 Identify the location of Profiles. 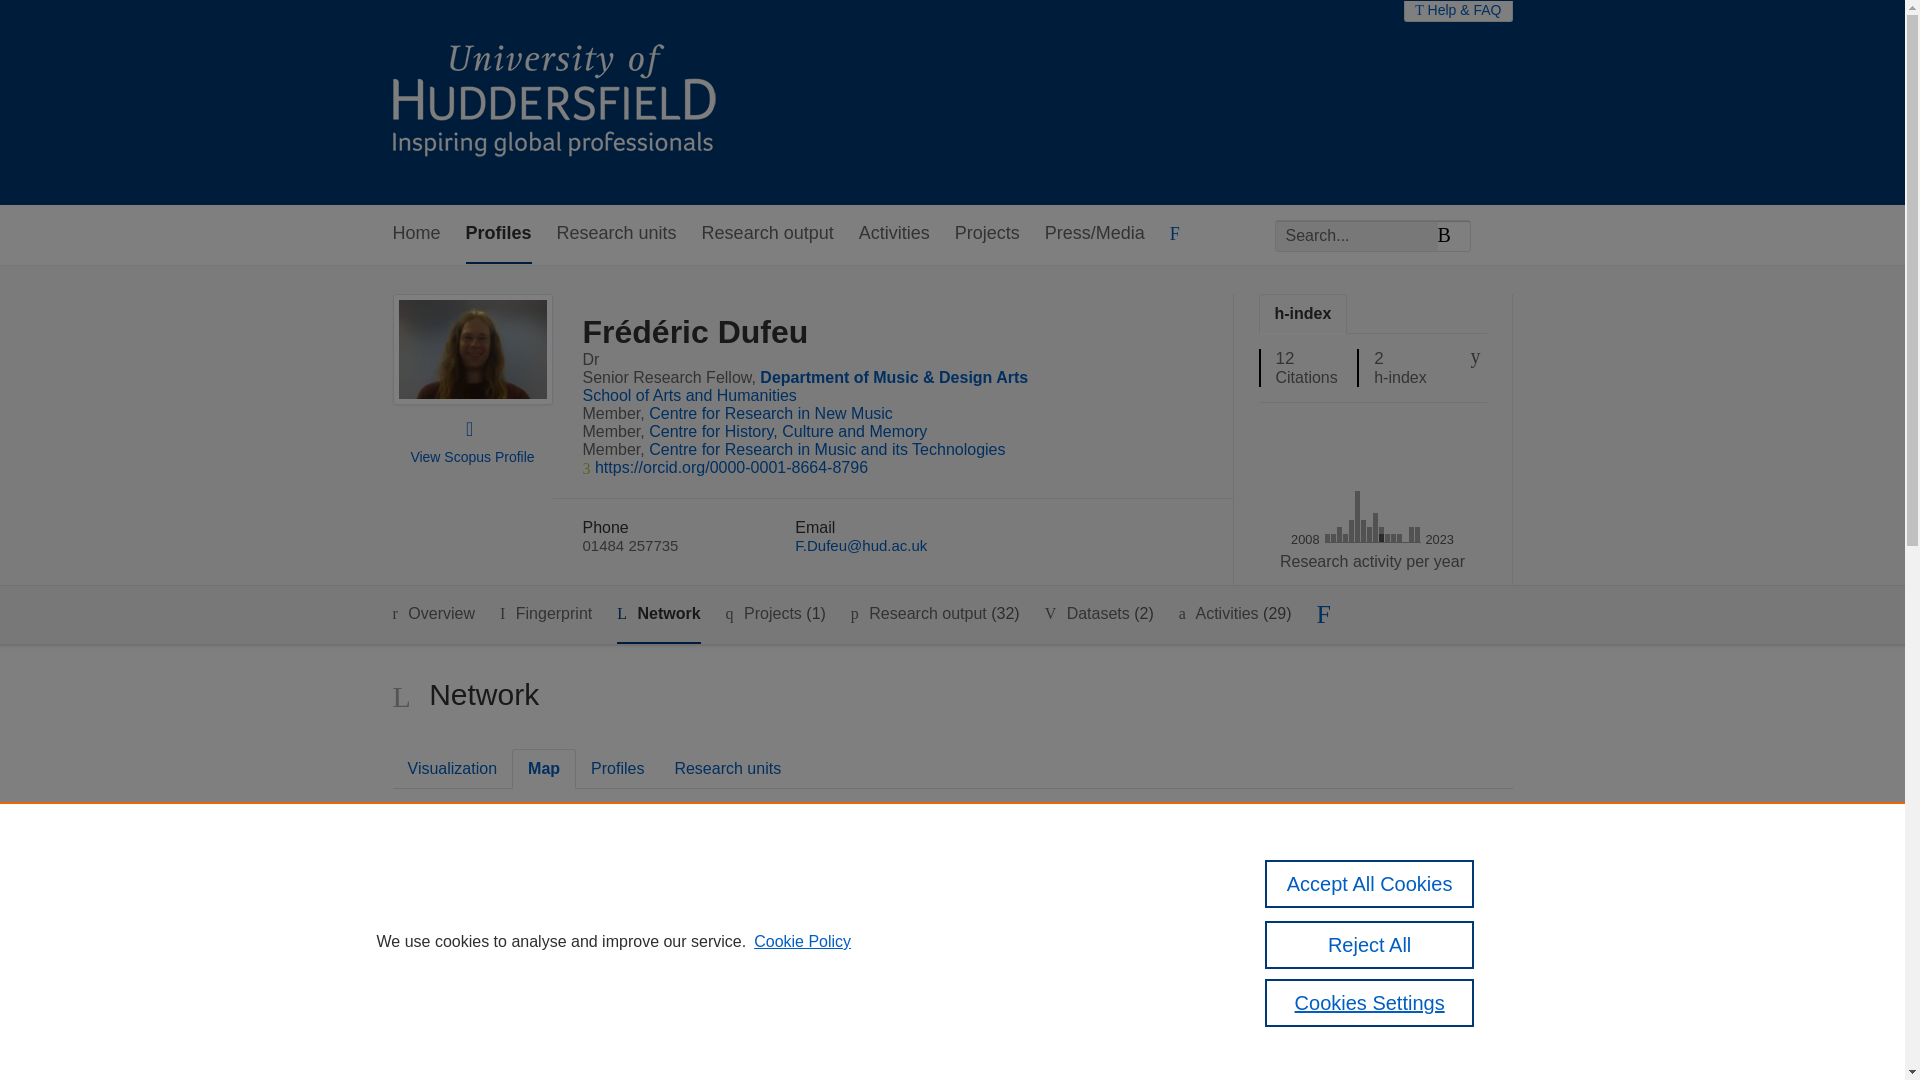
(617, 768).